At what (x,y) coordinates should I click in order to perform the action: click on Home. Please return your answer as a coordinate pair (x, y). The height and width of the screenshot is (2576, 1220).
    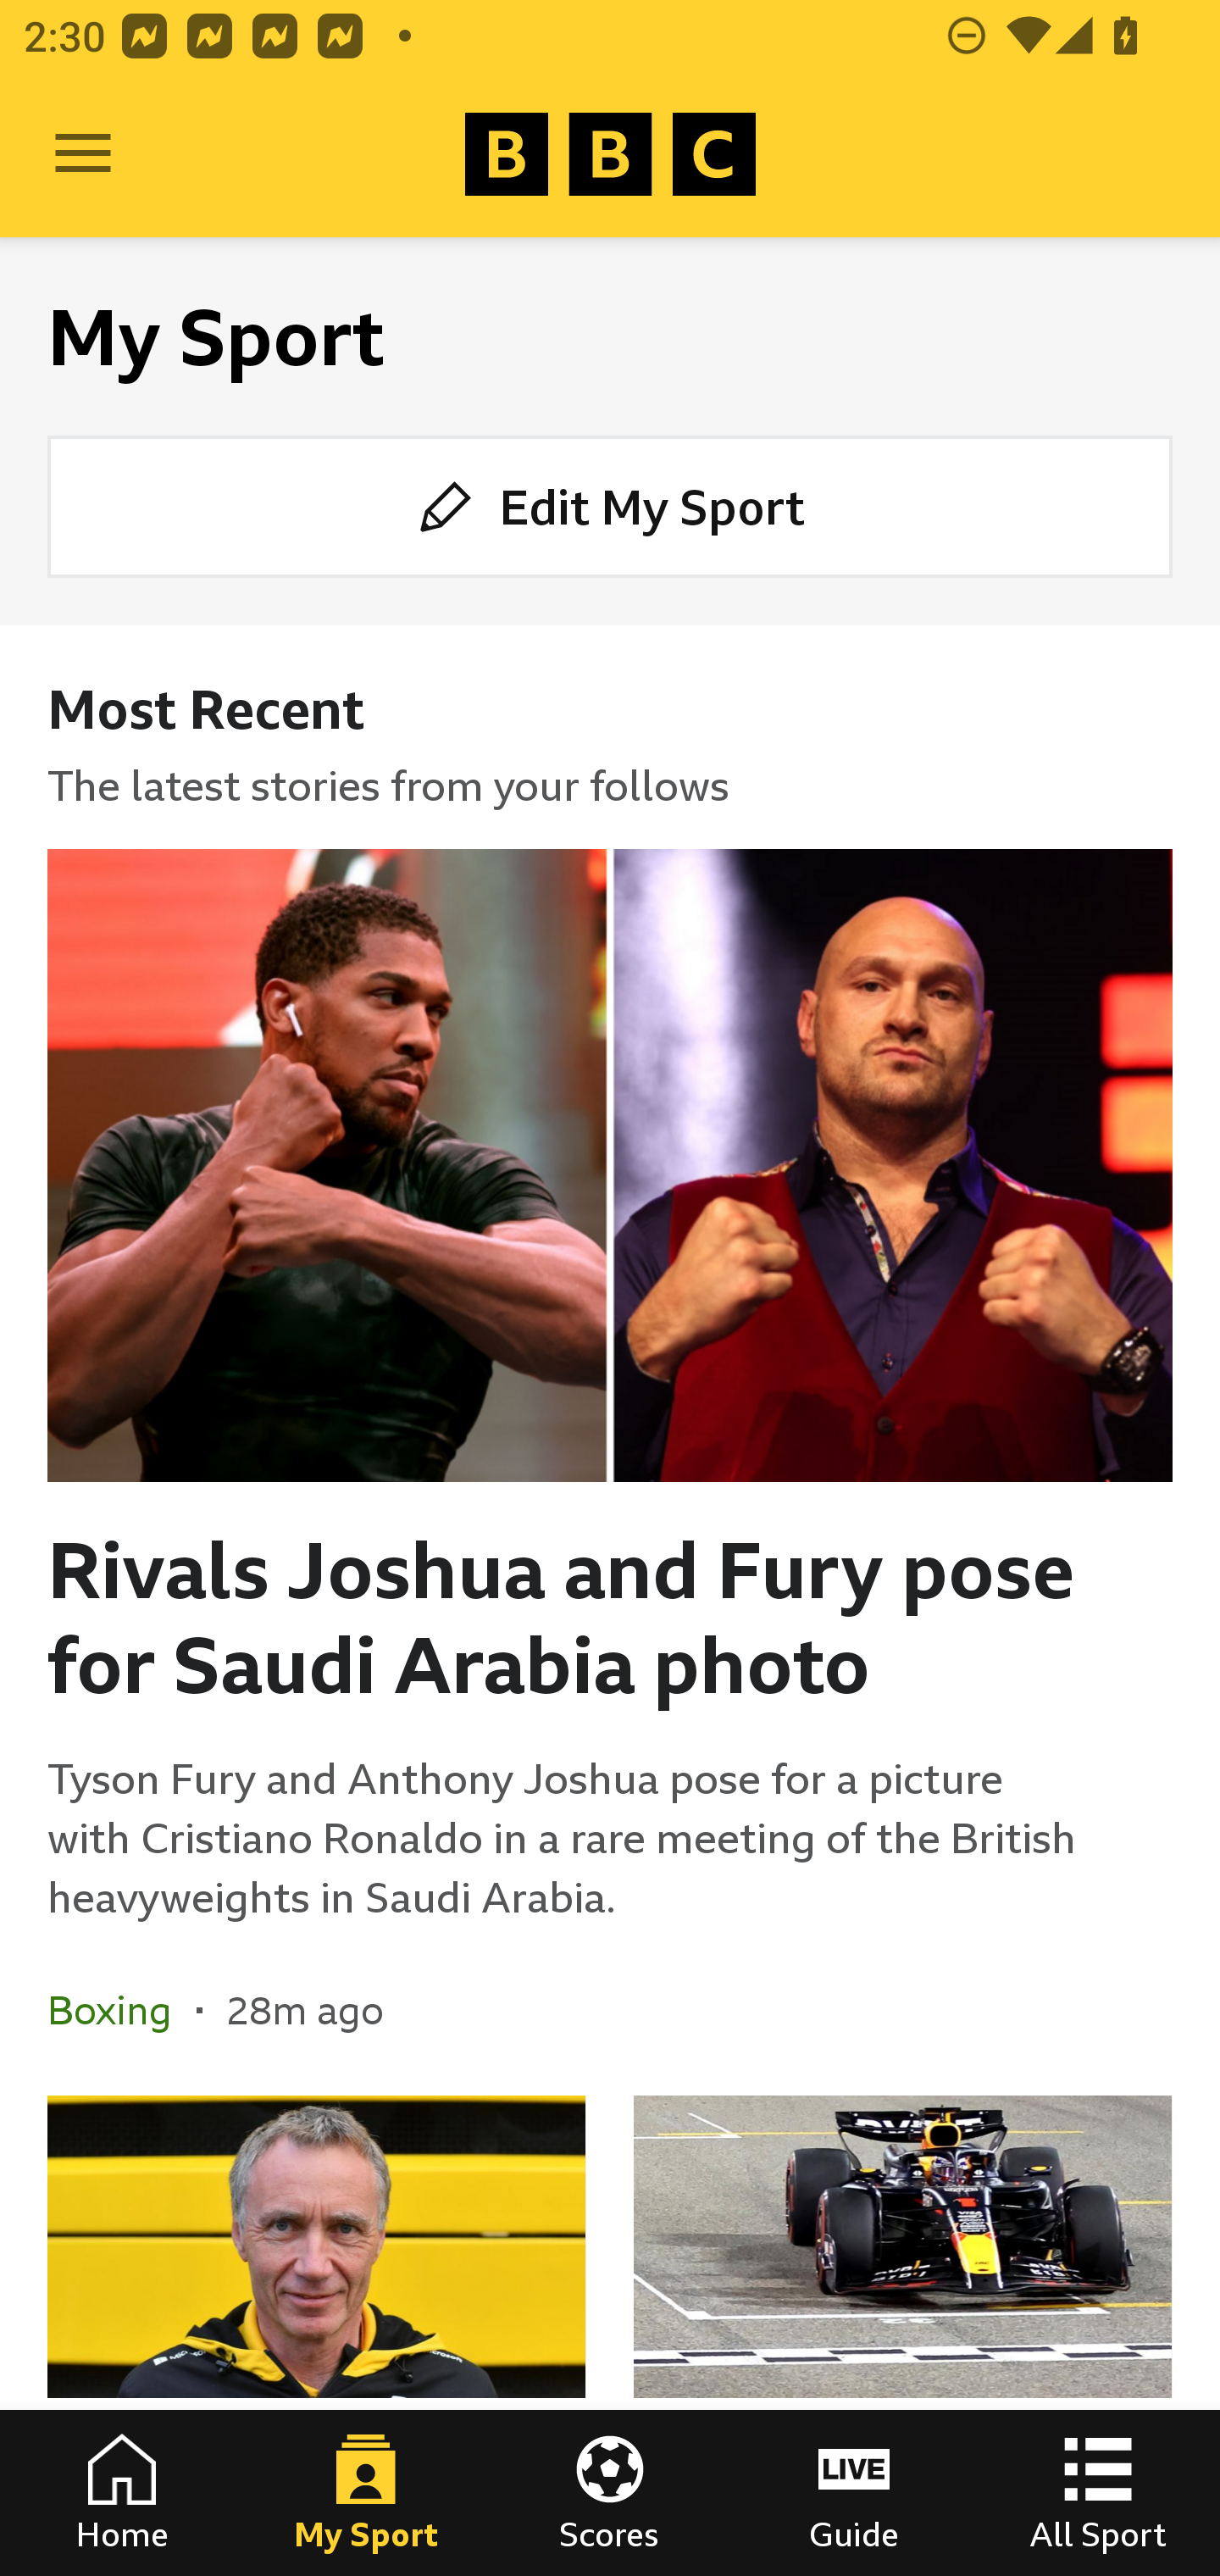
    Looking at the image, I should click on (122, 2493).